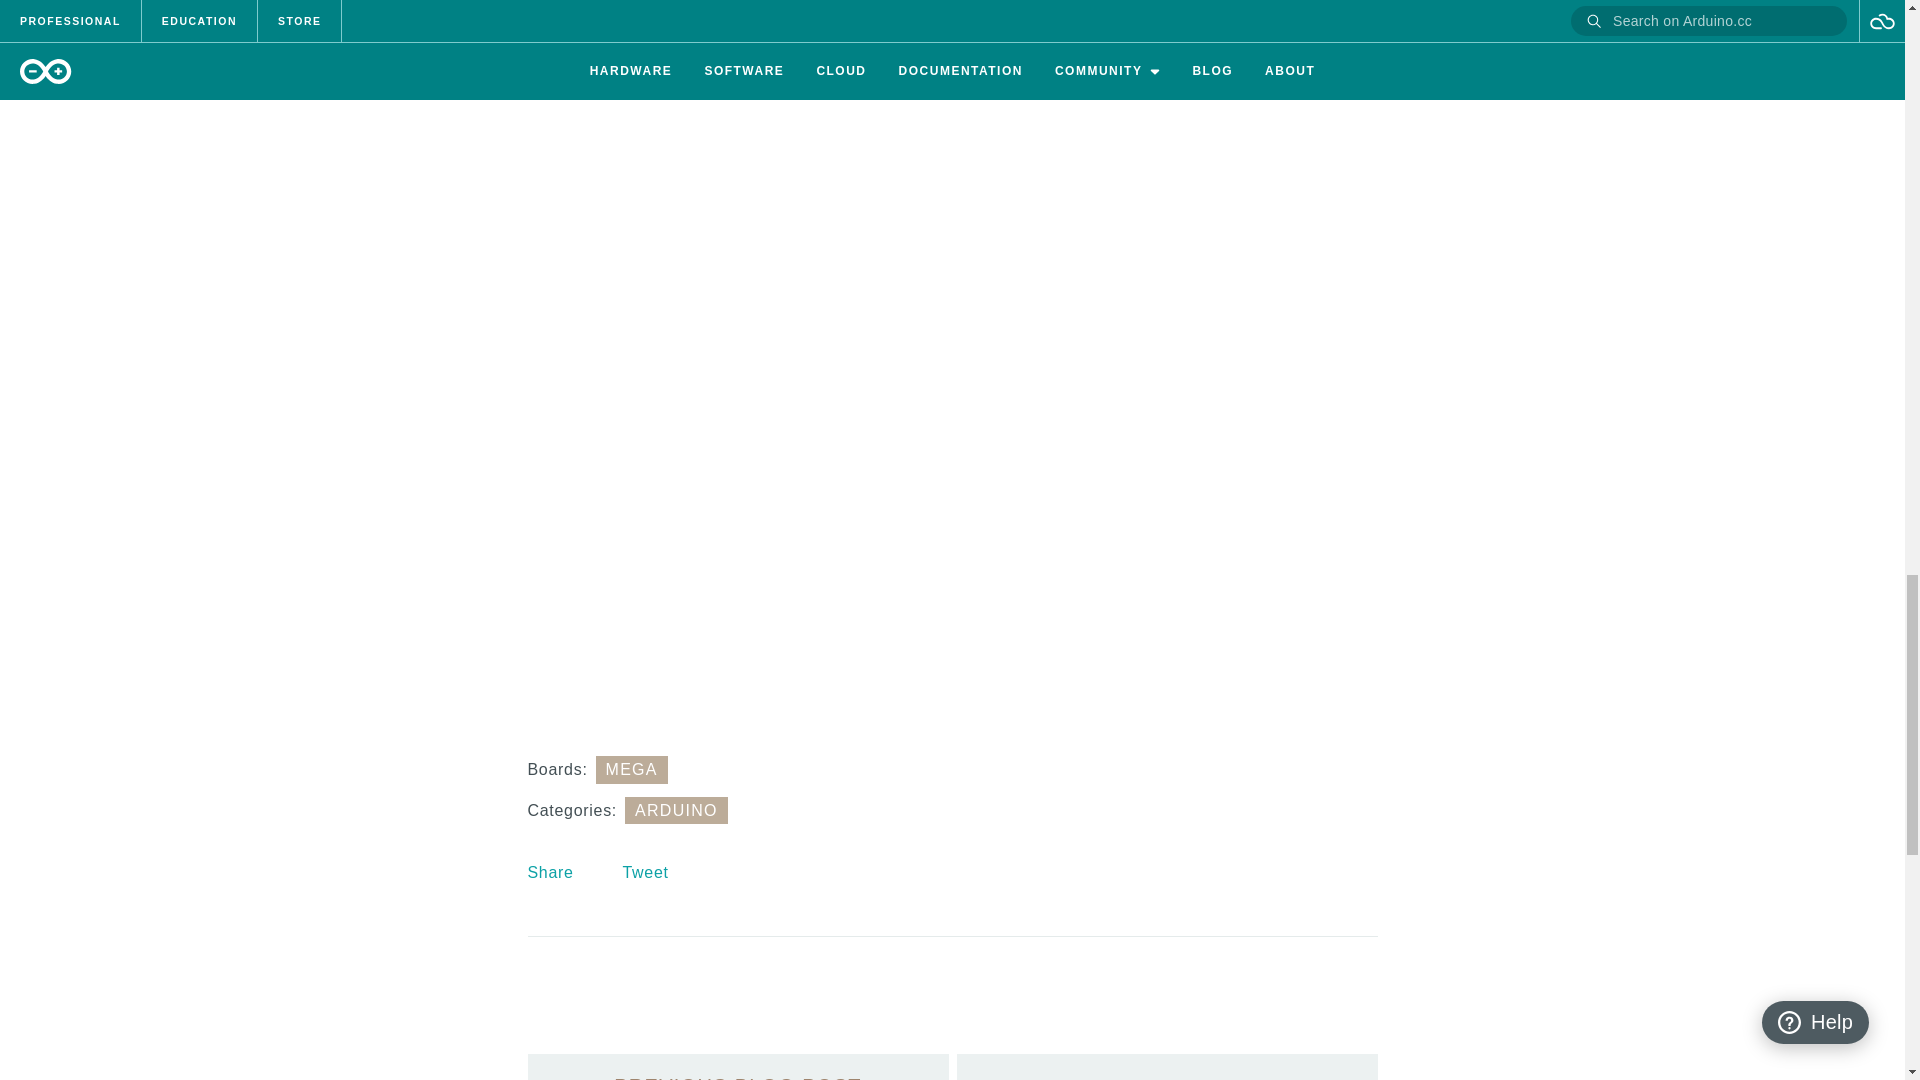 The width and height of the screenshot is (1920, 1080). What do you see at coordinates (551, 872) in the screenshot?
I see `Share` at bounding box center [551, 872].